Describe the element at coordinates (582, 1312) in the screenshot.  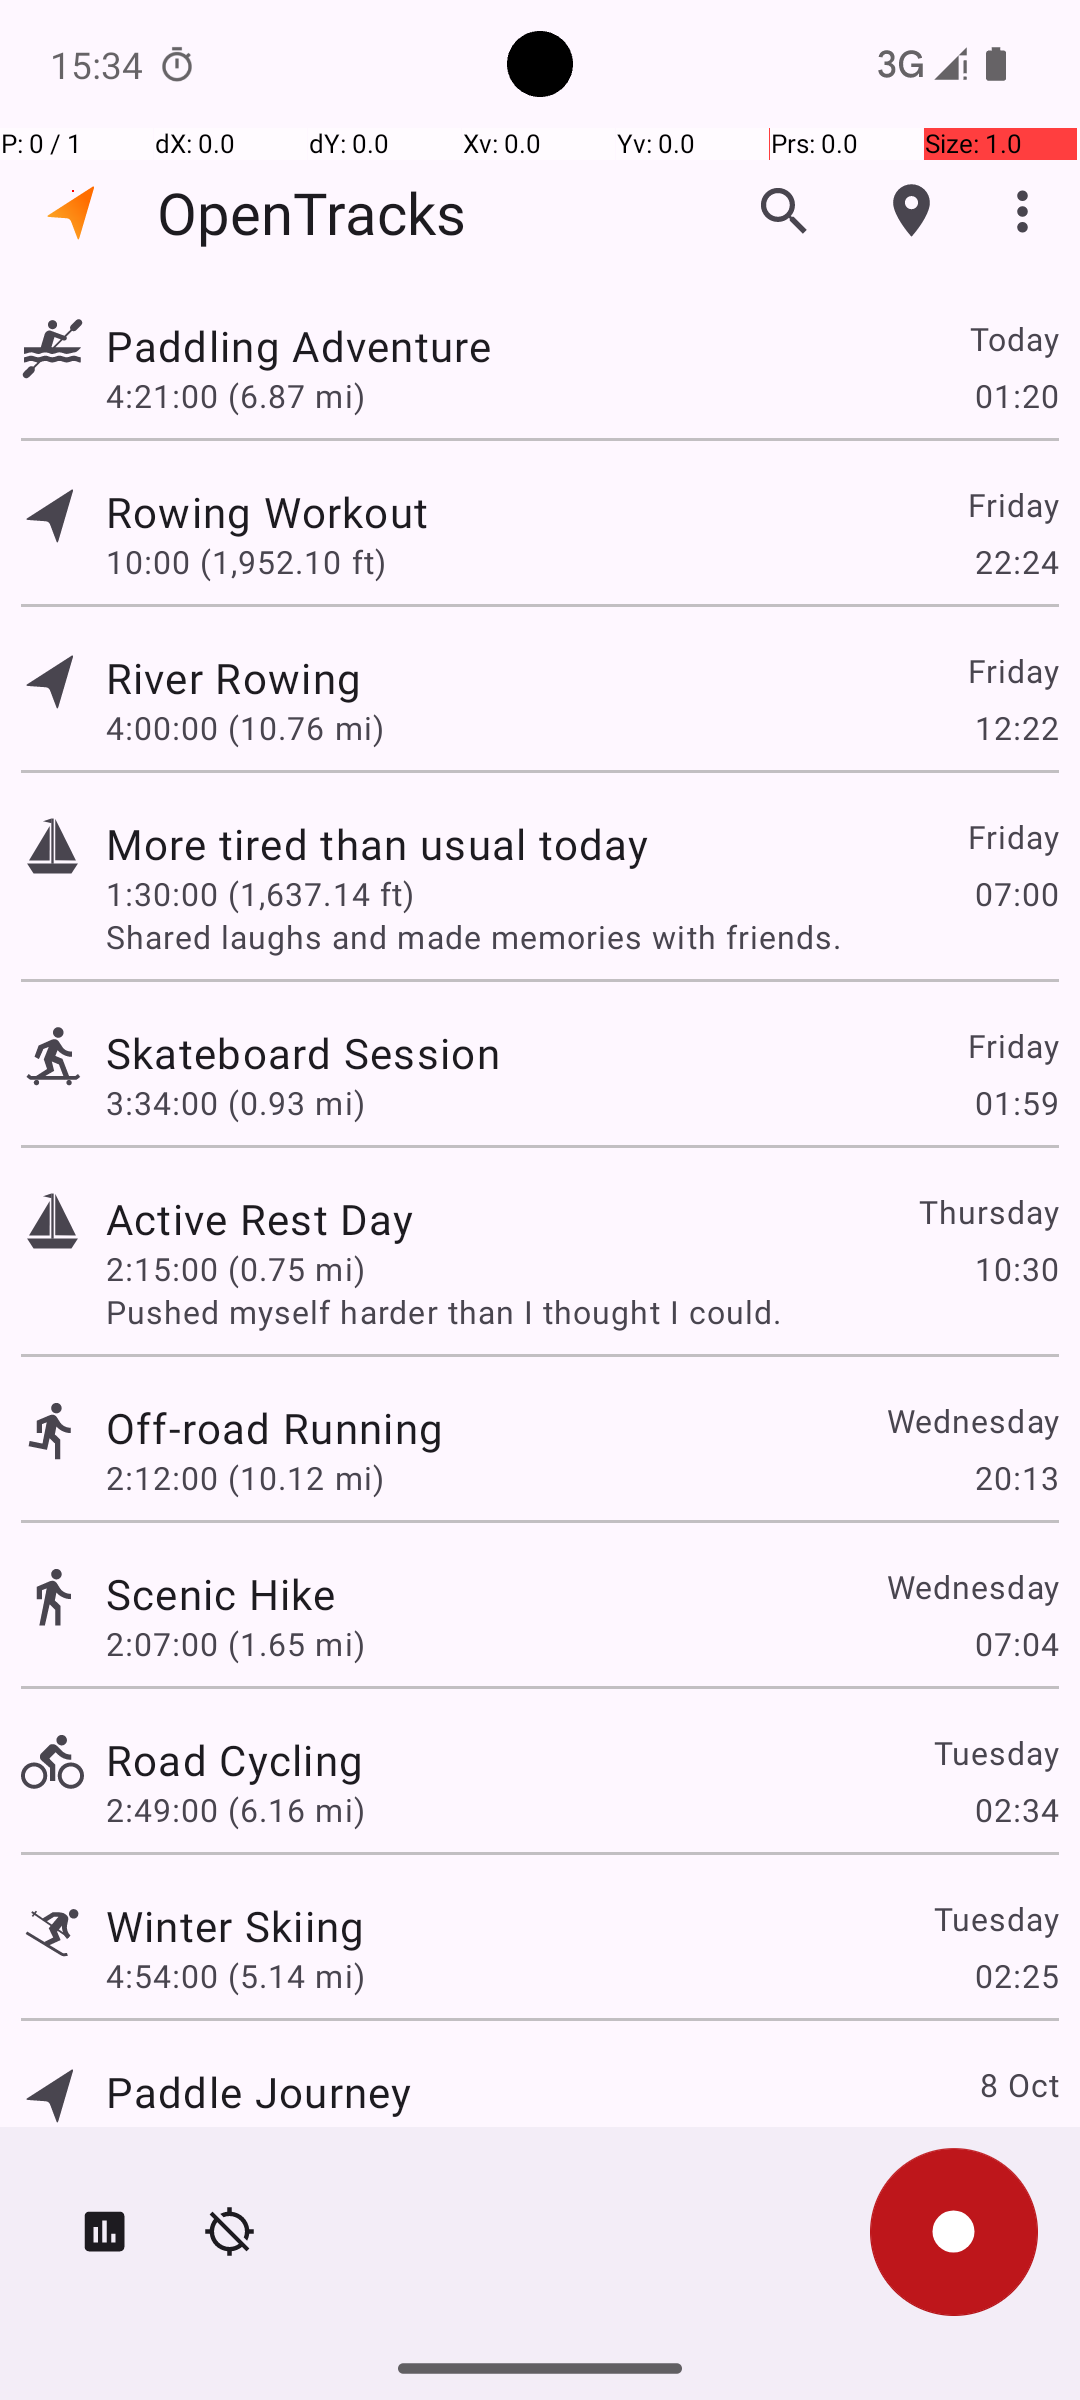
I see `Pushed myself harder than I thought I could.` at that location.